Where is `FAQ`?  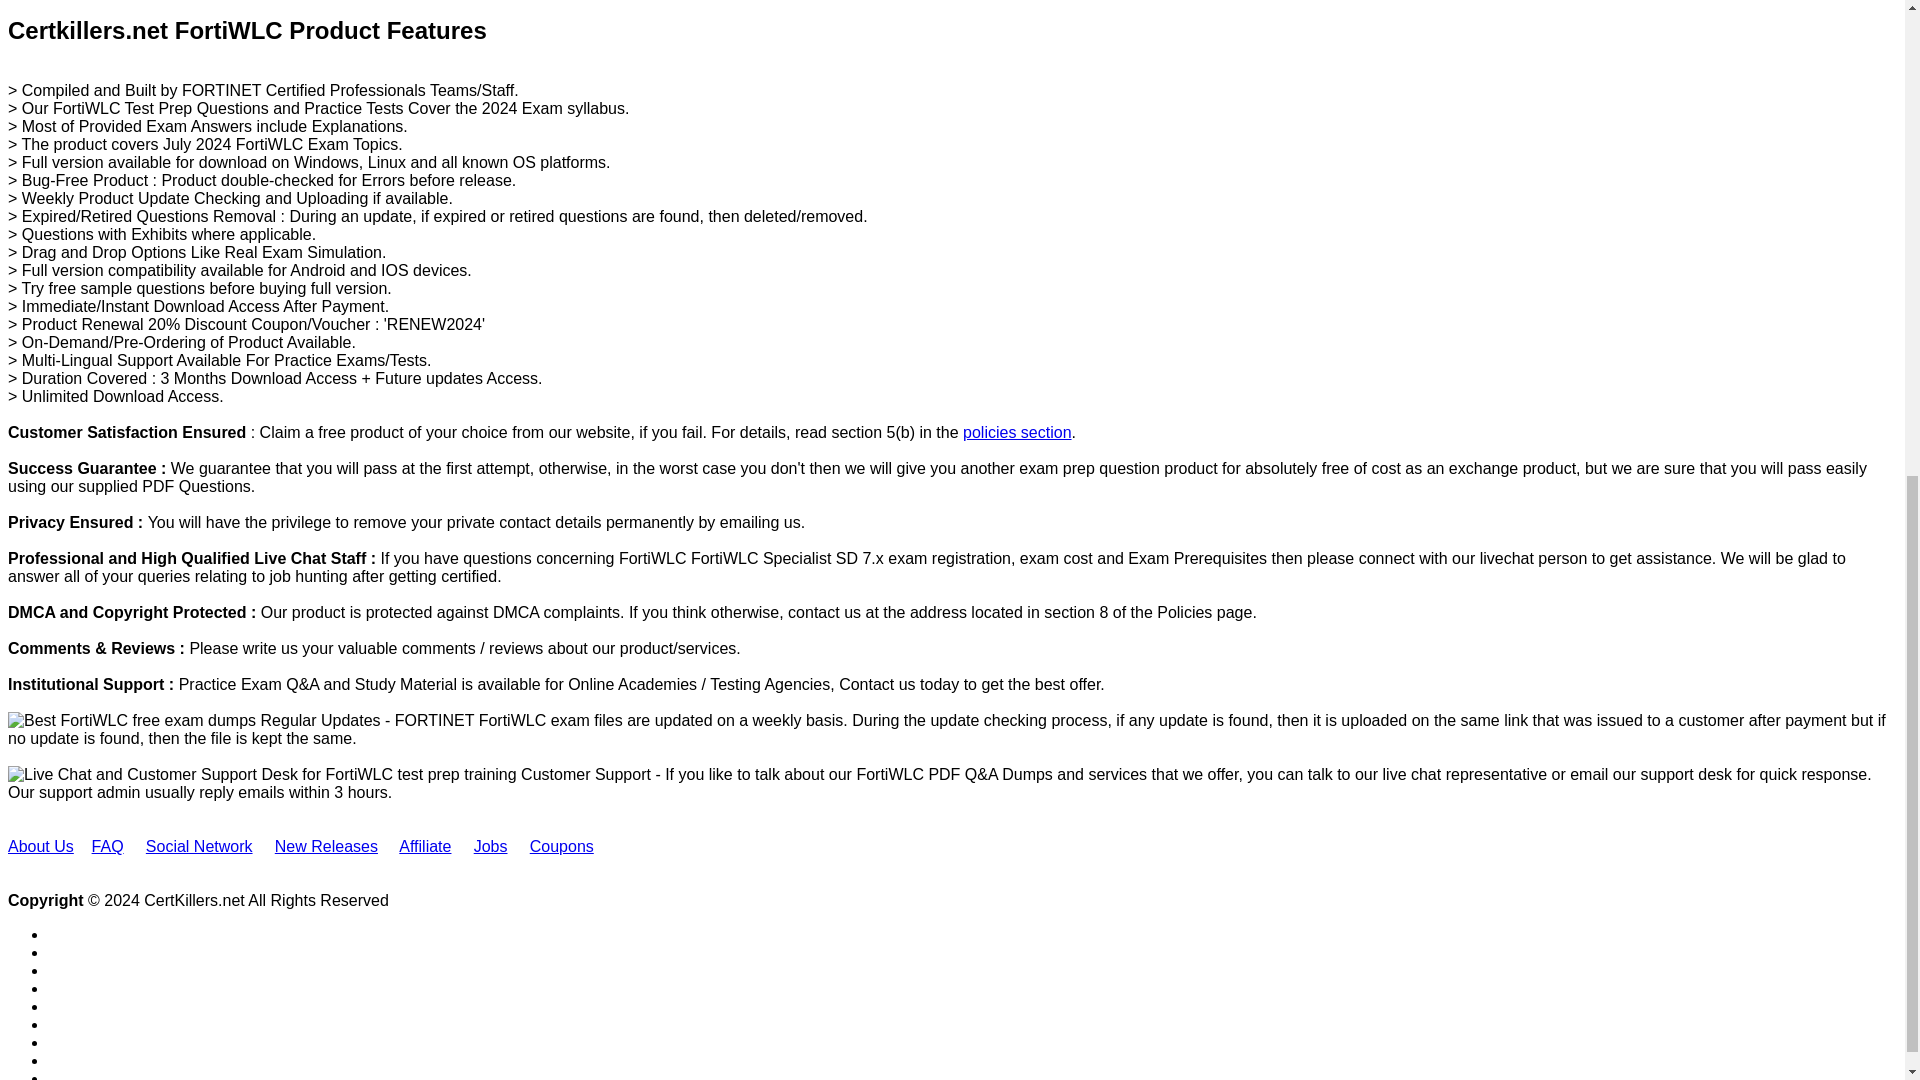
FAQ is located at coordinates (108, 846).